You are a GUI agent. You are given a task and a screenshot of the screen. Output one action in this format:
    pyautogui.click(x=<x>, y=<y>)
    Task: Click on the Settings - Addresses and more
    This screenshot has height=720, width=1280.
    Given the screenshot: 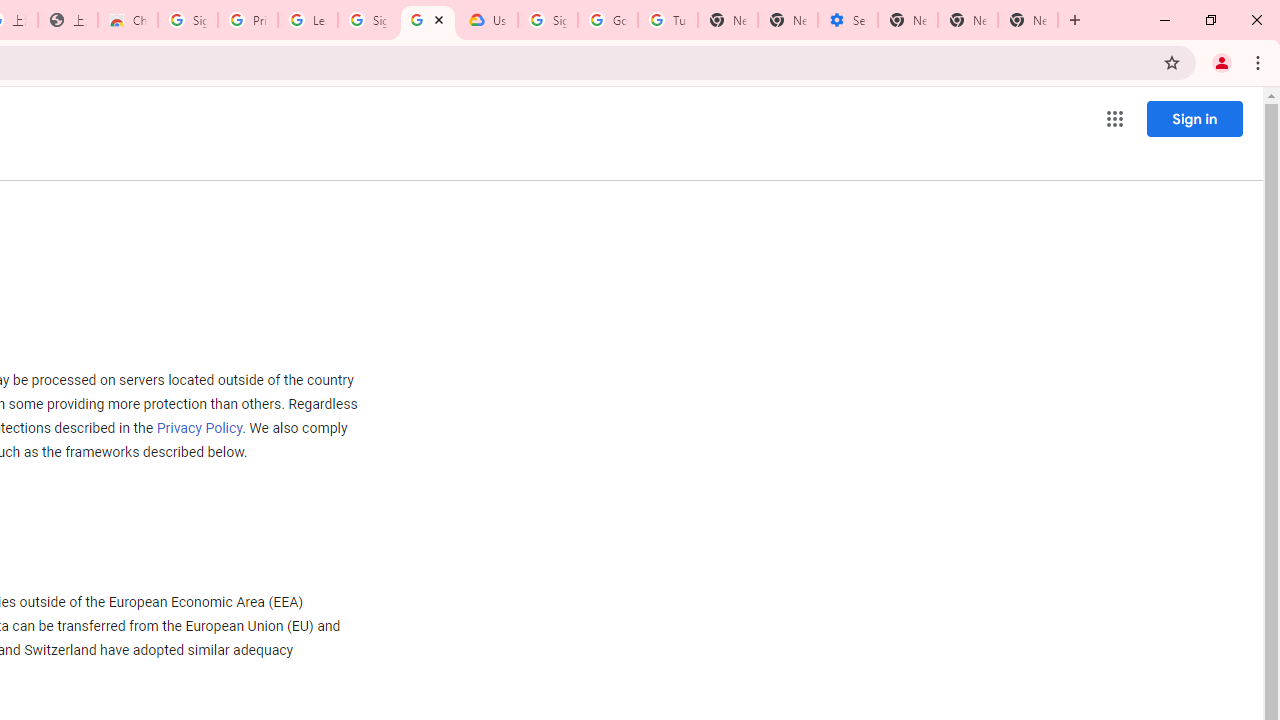 What is the action you would take?
    pyautogui.click(x=848, y=20)
    